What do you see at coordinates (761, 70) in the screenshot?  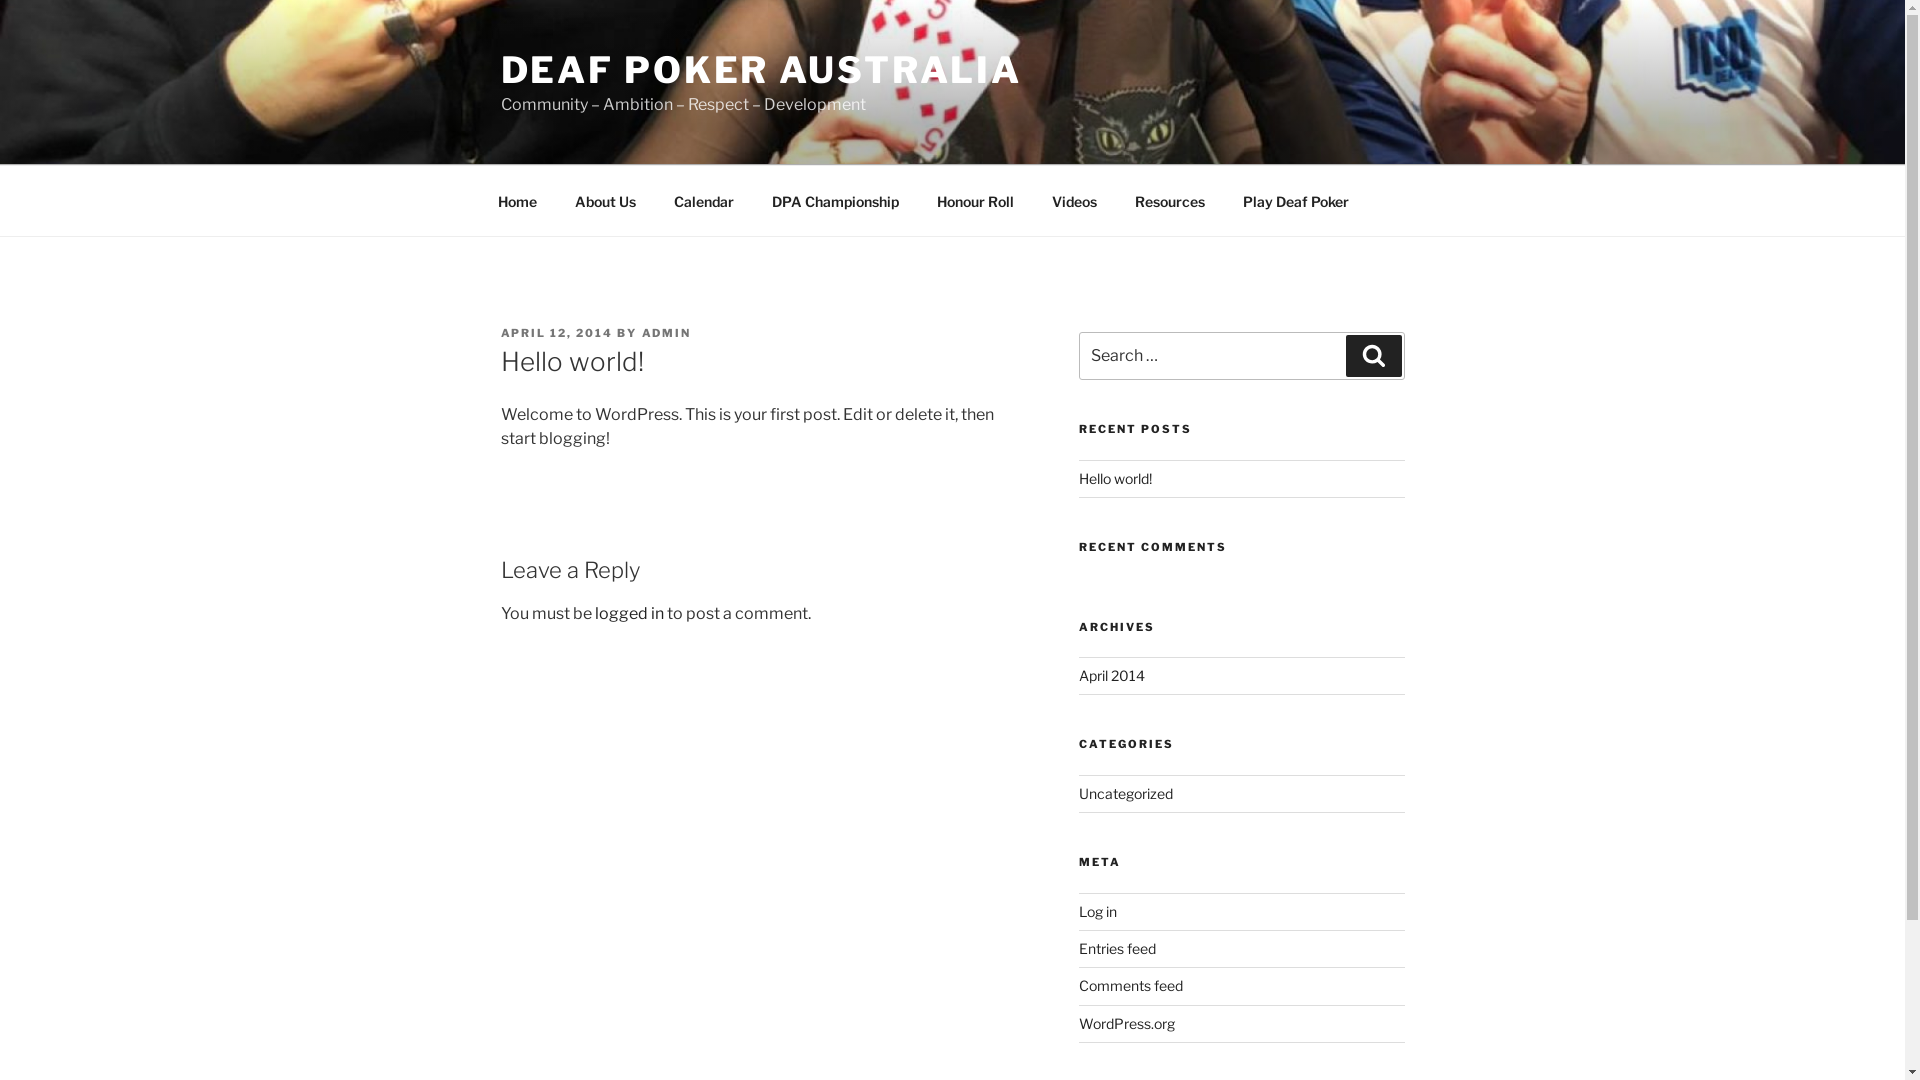 I see `DEAF POKER AUSTRALIA` at bounding box center [761, 70].